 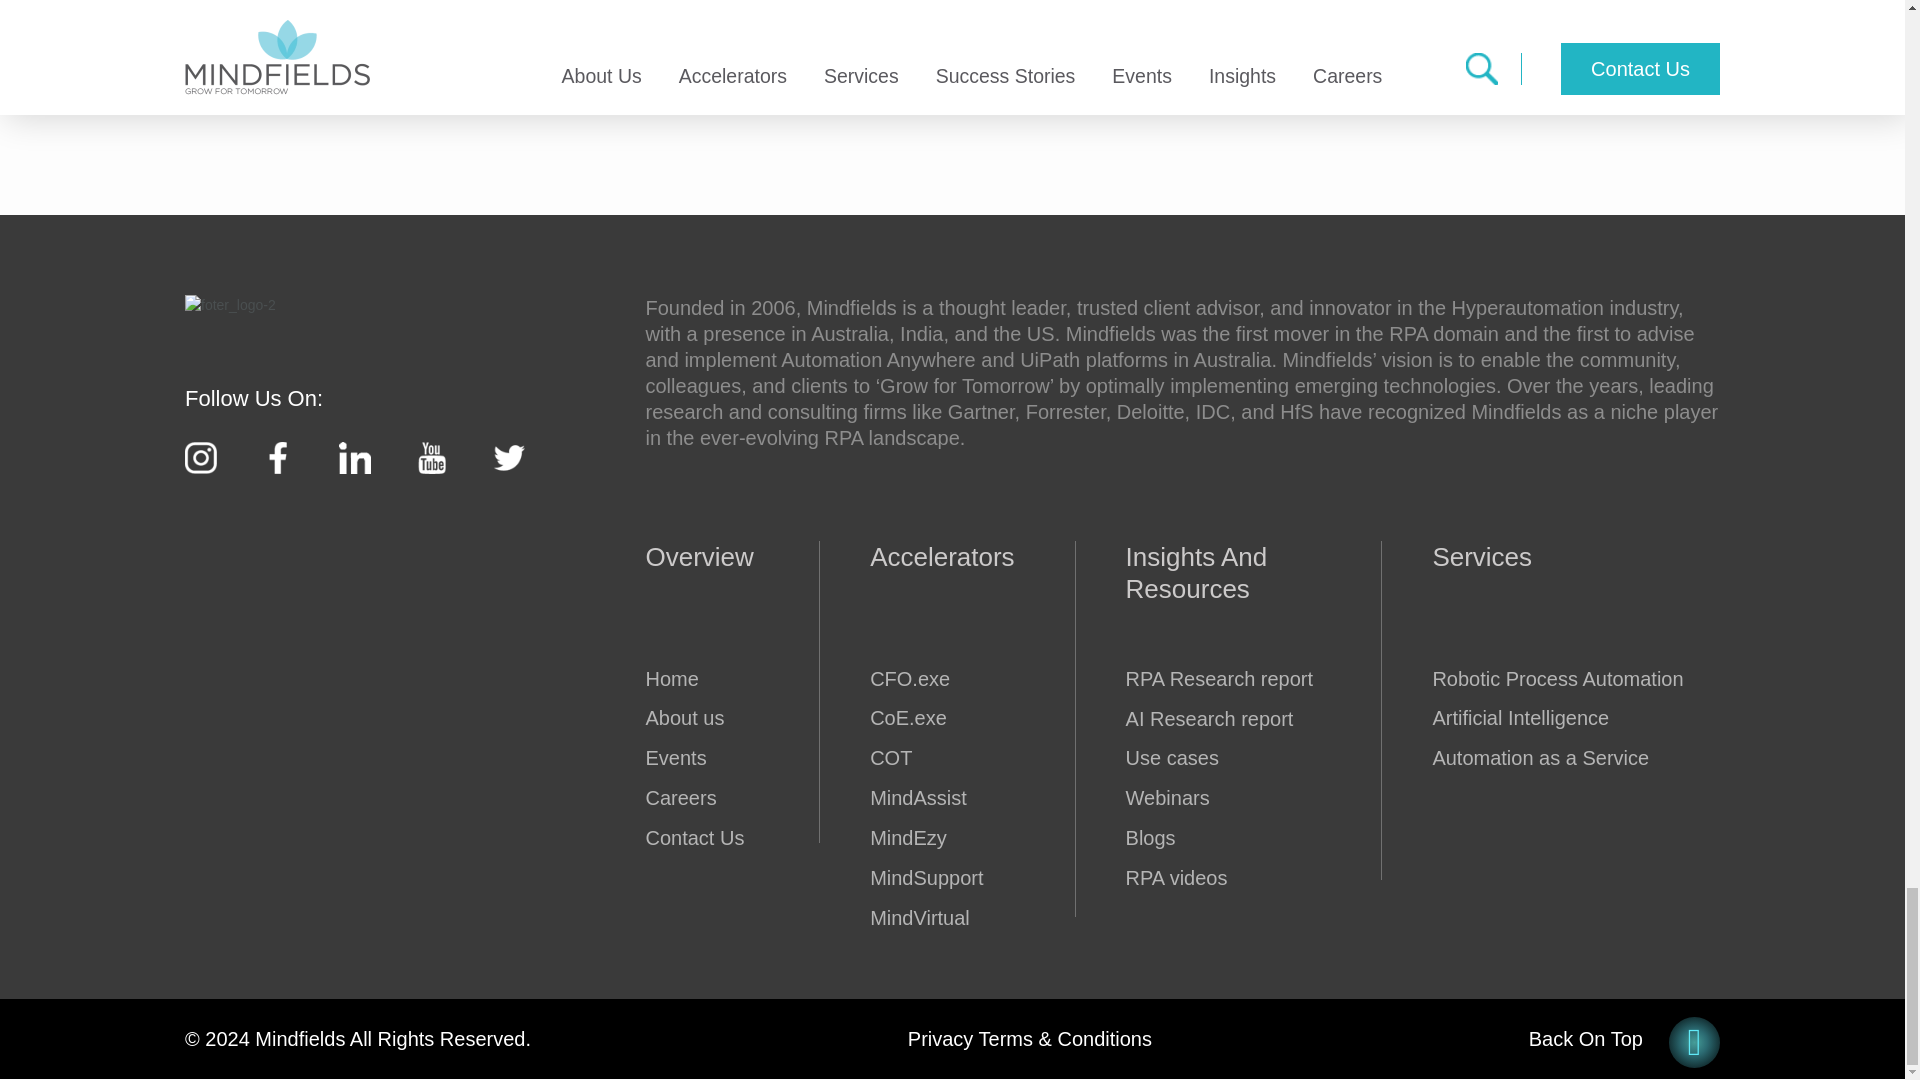 What do you see at coordinates (694, 758) in the screenshot?
I see `Mindfields Events` at bounding box center [694, 758].